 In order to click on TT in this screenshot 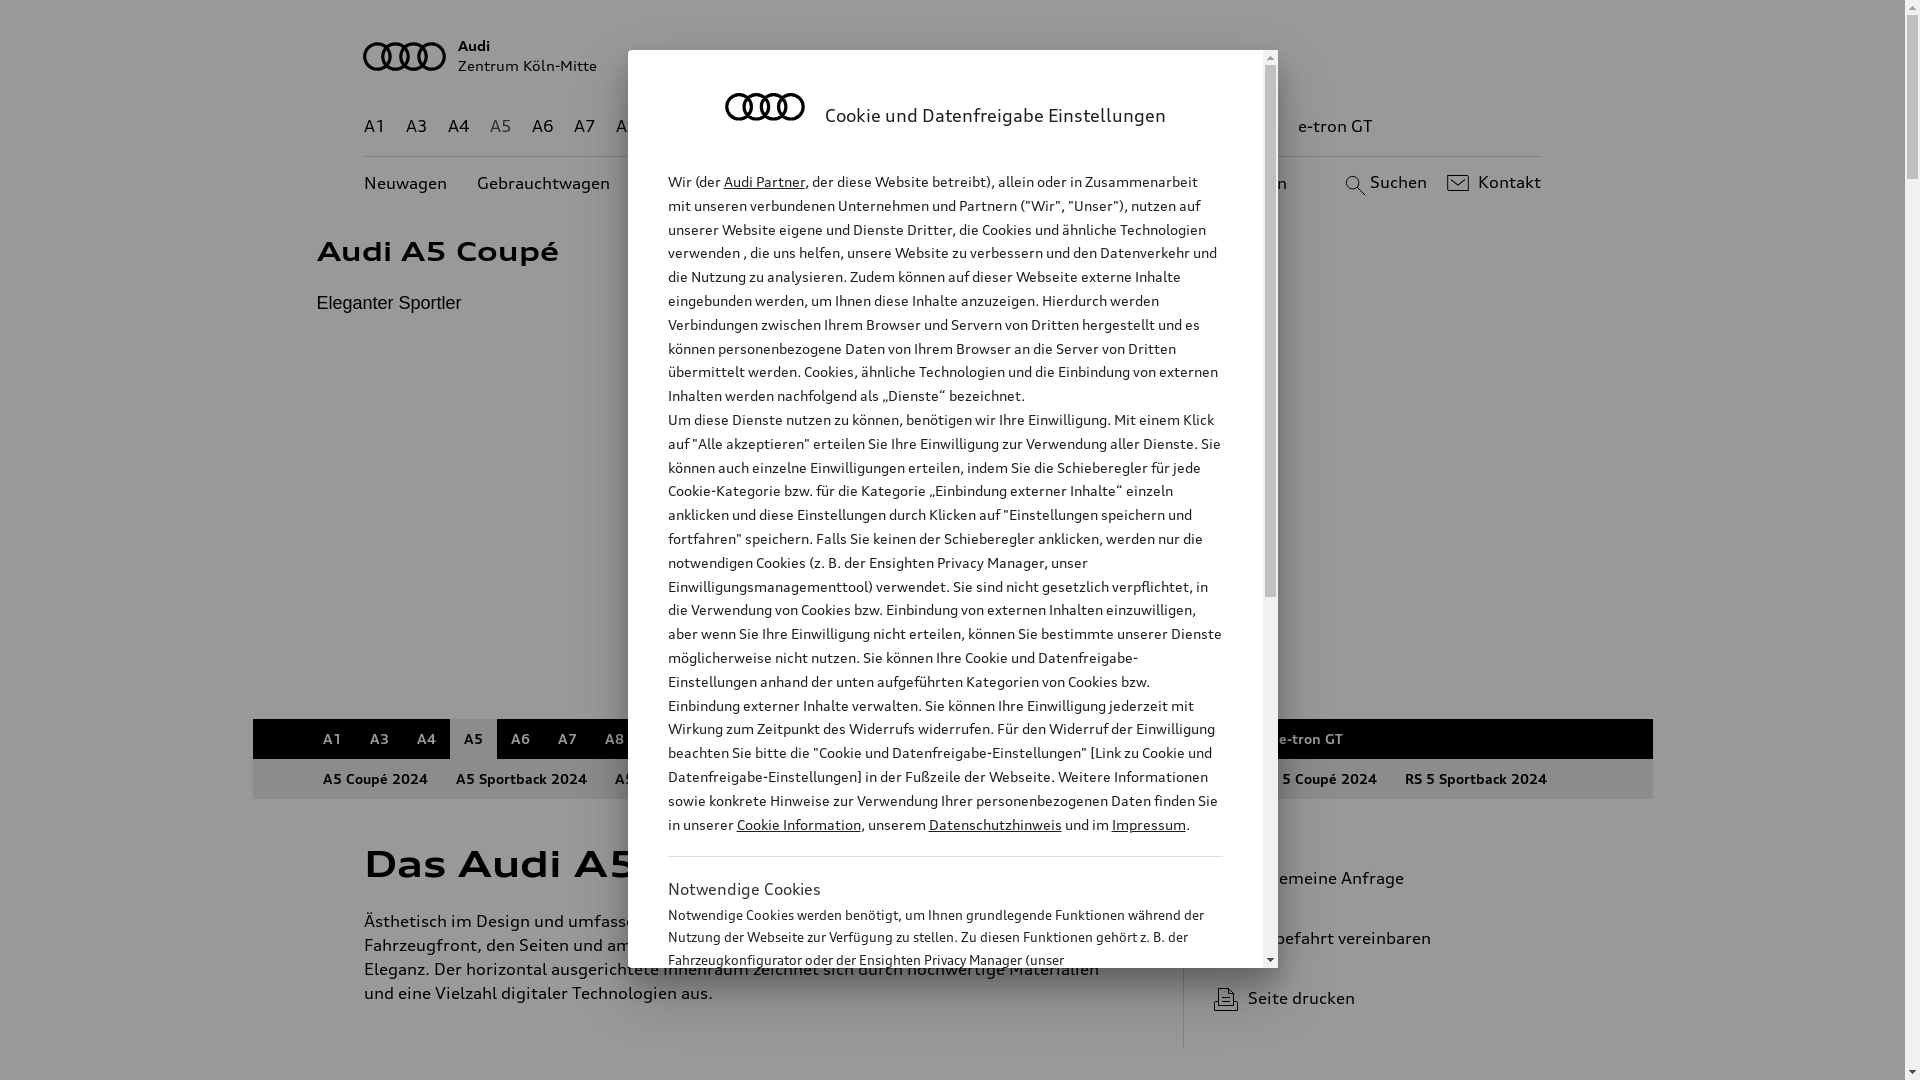, I will do `click(1075, 126)`.